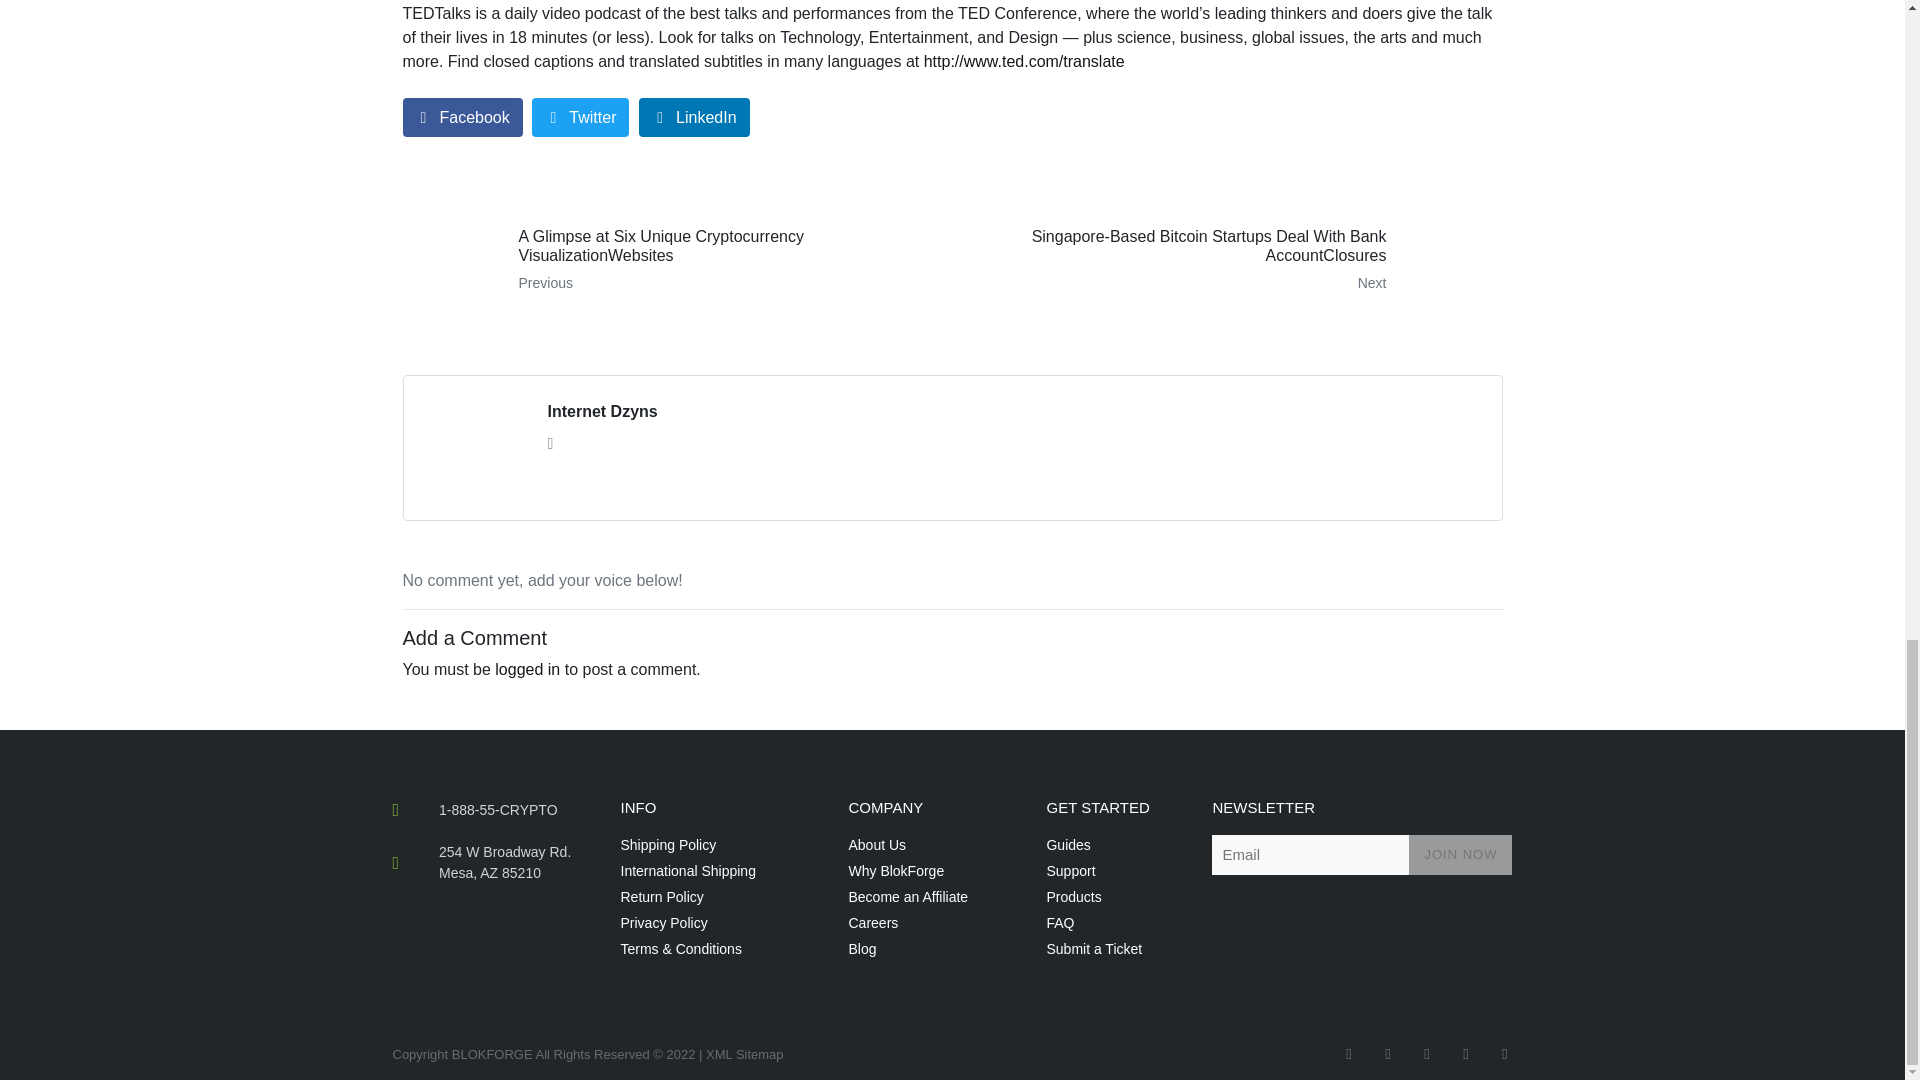 The height and width of the screenshot is (1080, 1920). Describe the element at coordinates (1460, 854) in the screenshot. I see `Join Now` at that location.